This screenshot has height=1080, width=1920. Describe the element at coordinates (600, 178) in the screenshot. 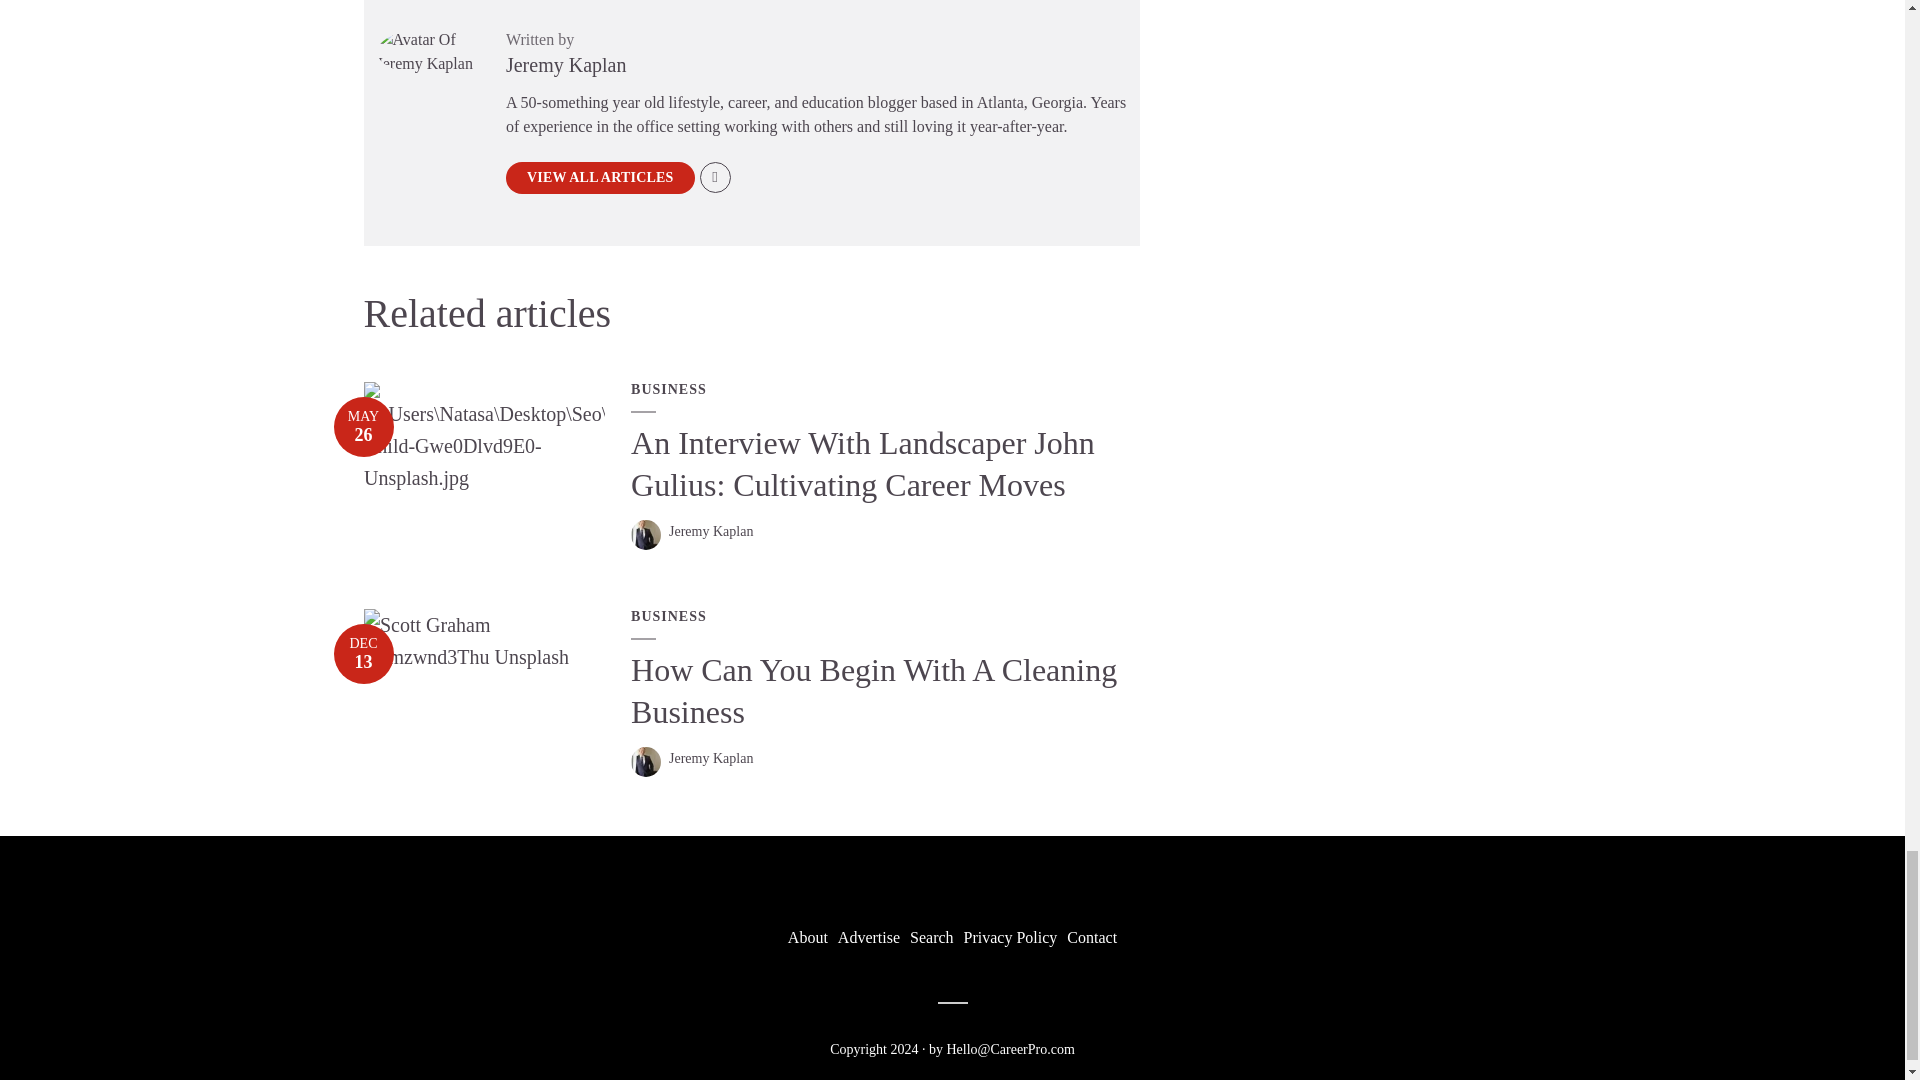

I see `VIEW ALL ARTICLES` at that location.